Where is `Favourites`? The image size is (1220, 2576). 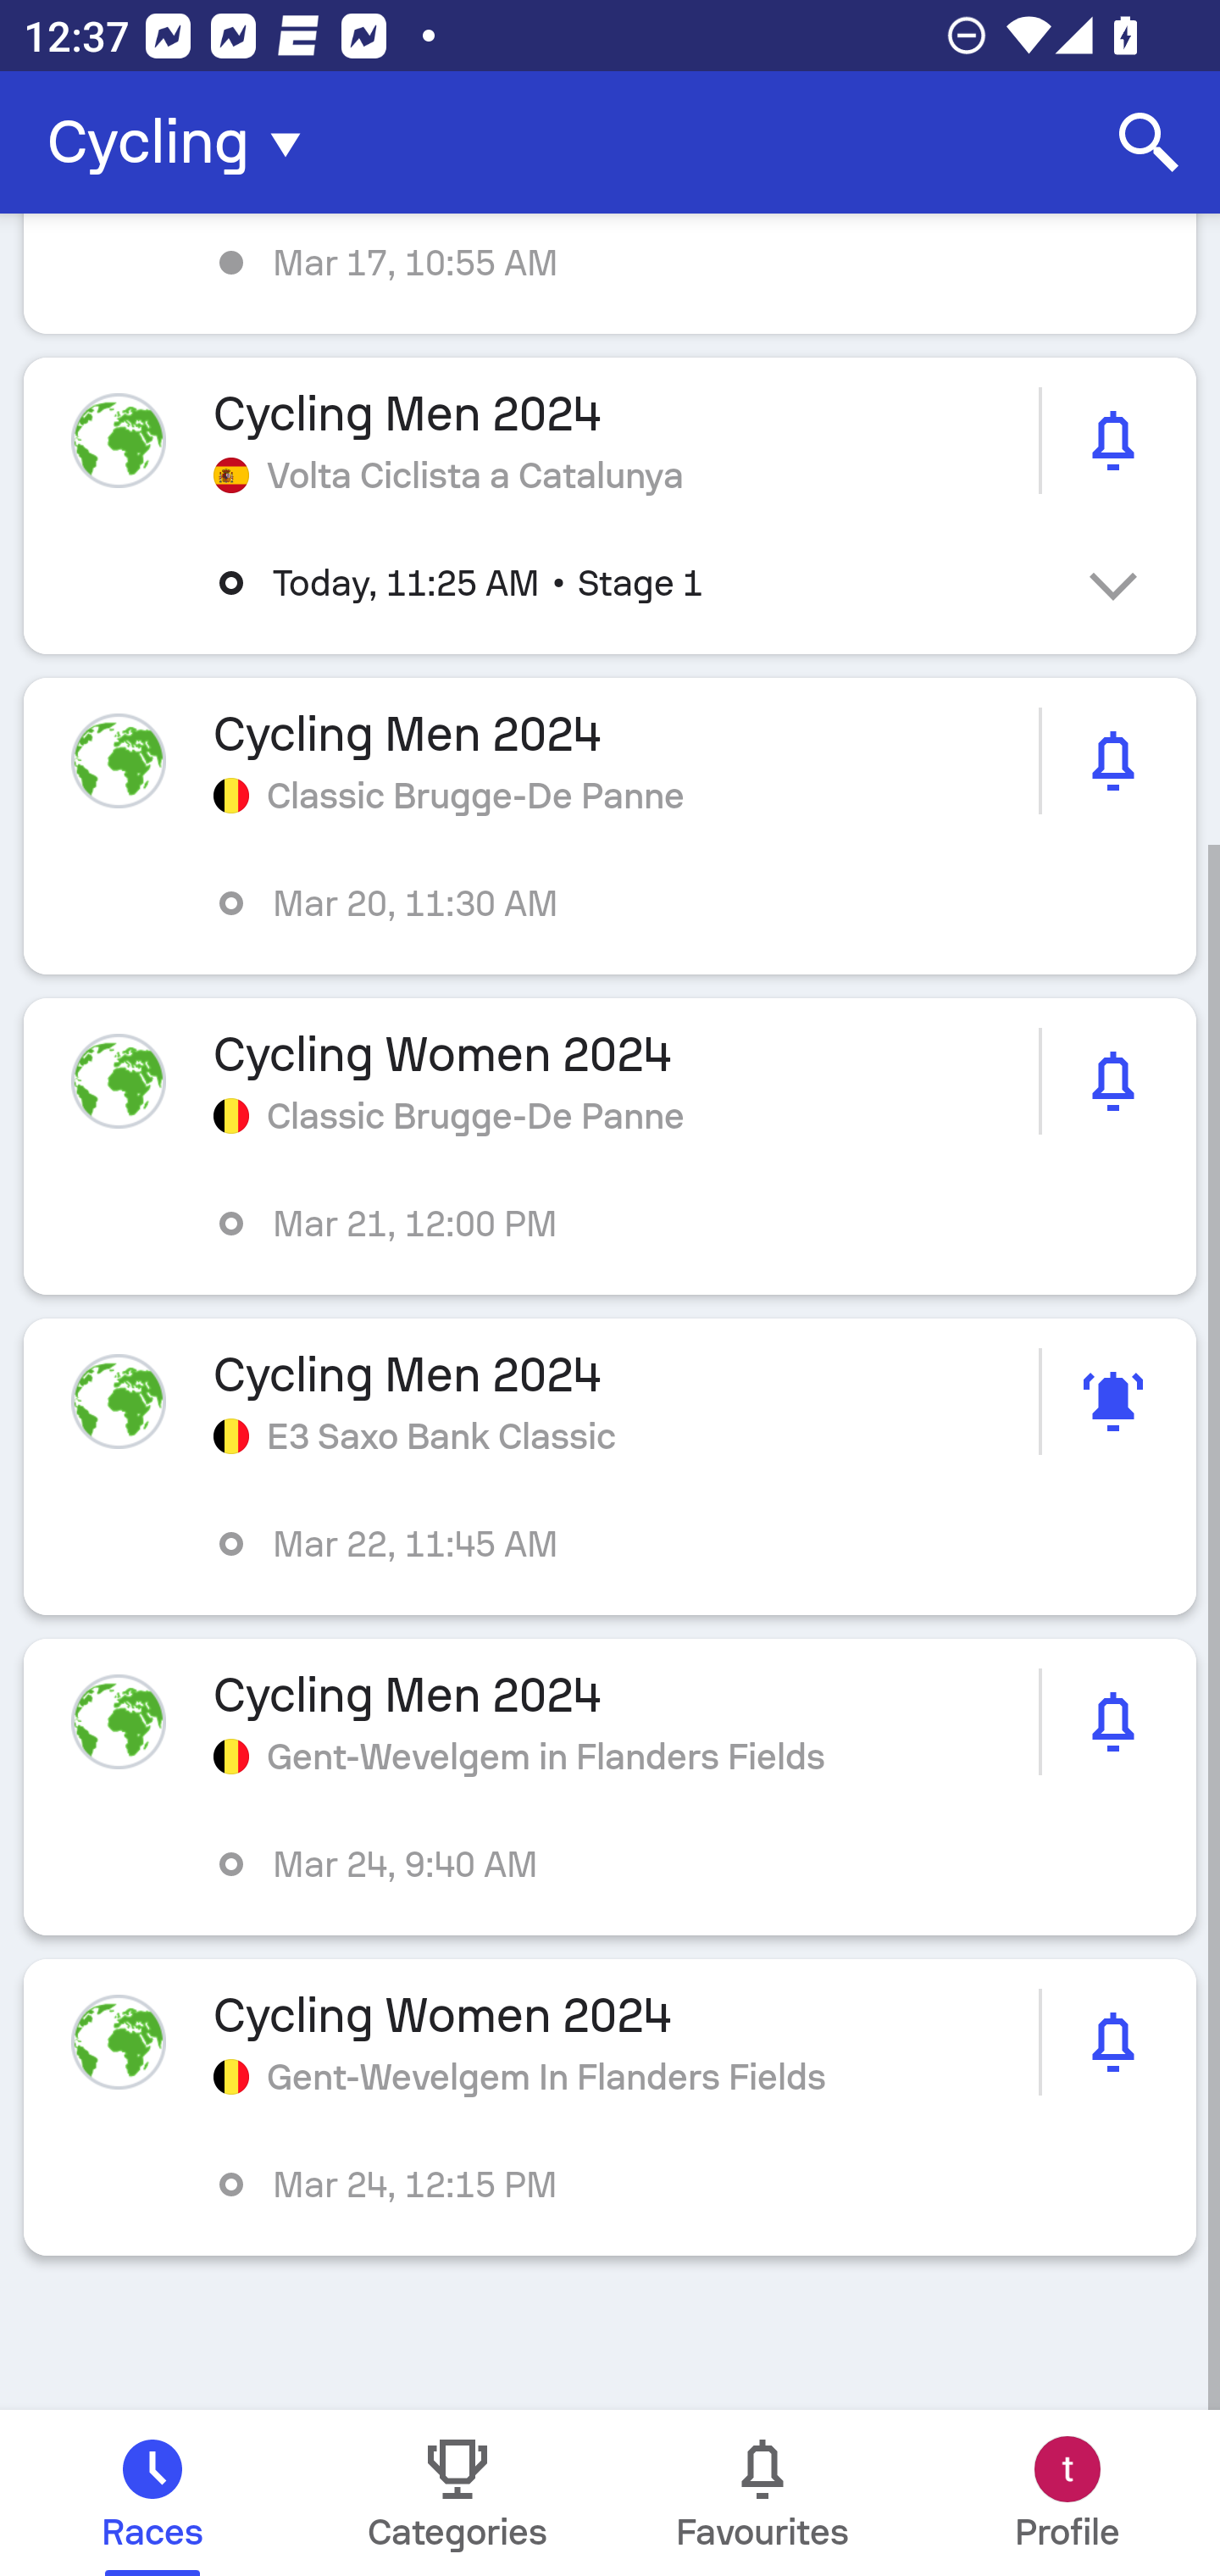 Favourites is located at coordinates (762, 2493).